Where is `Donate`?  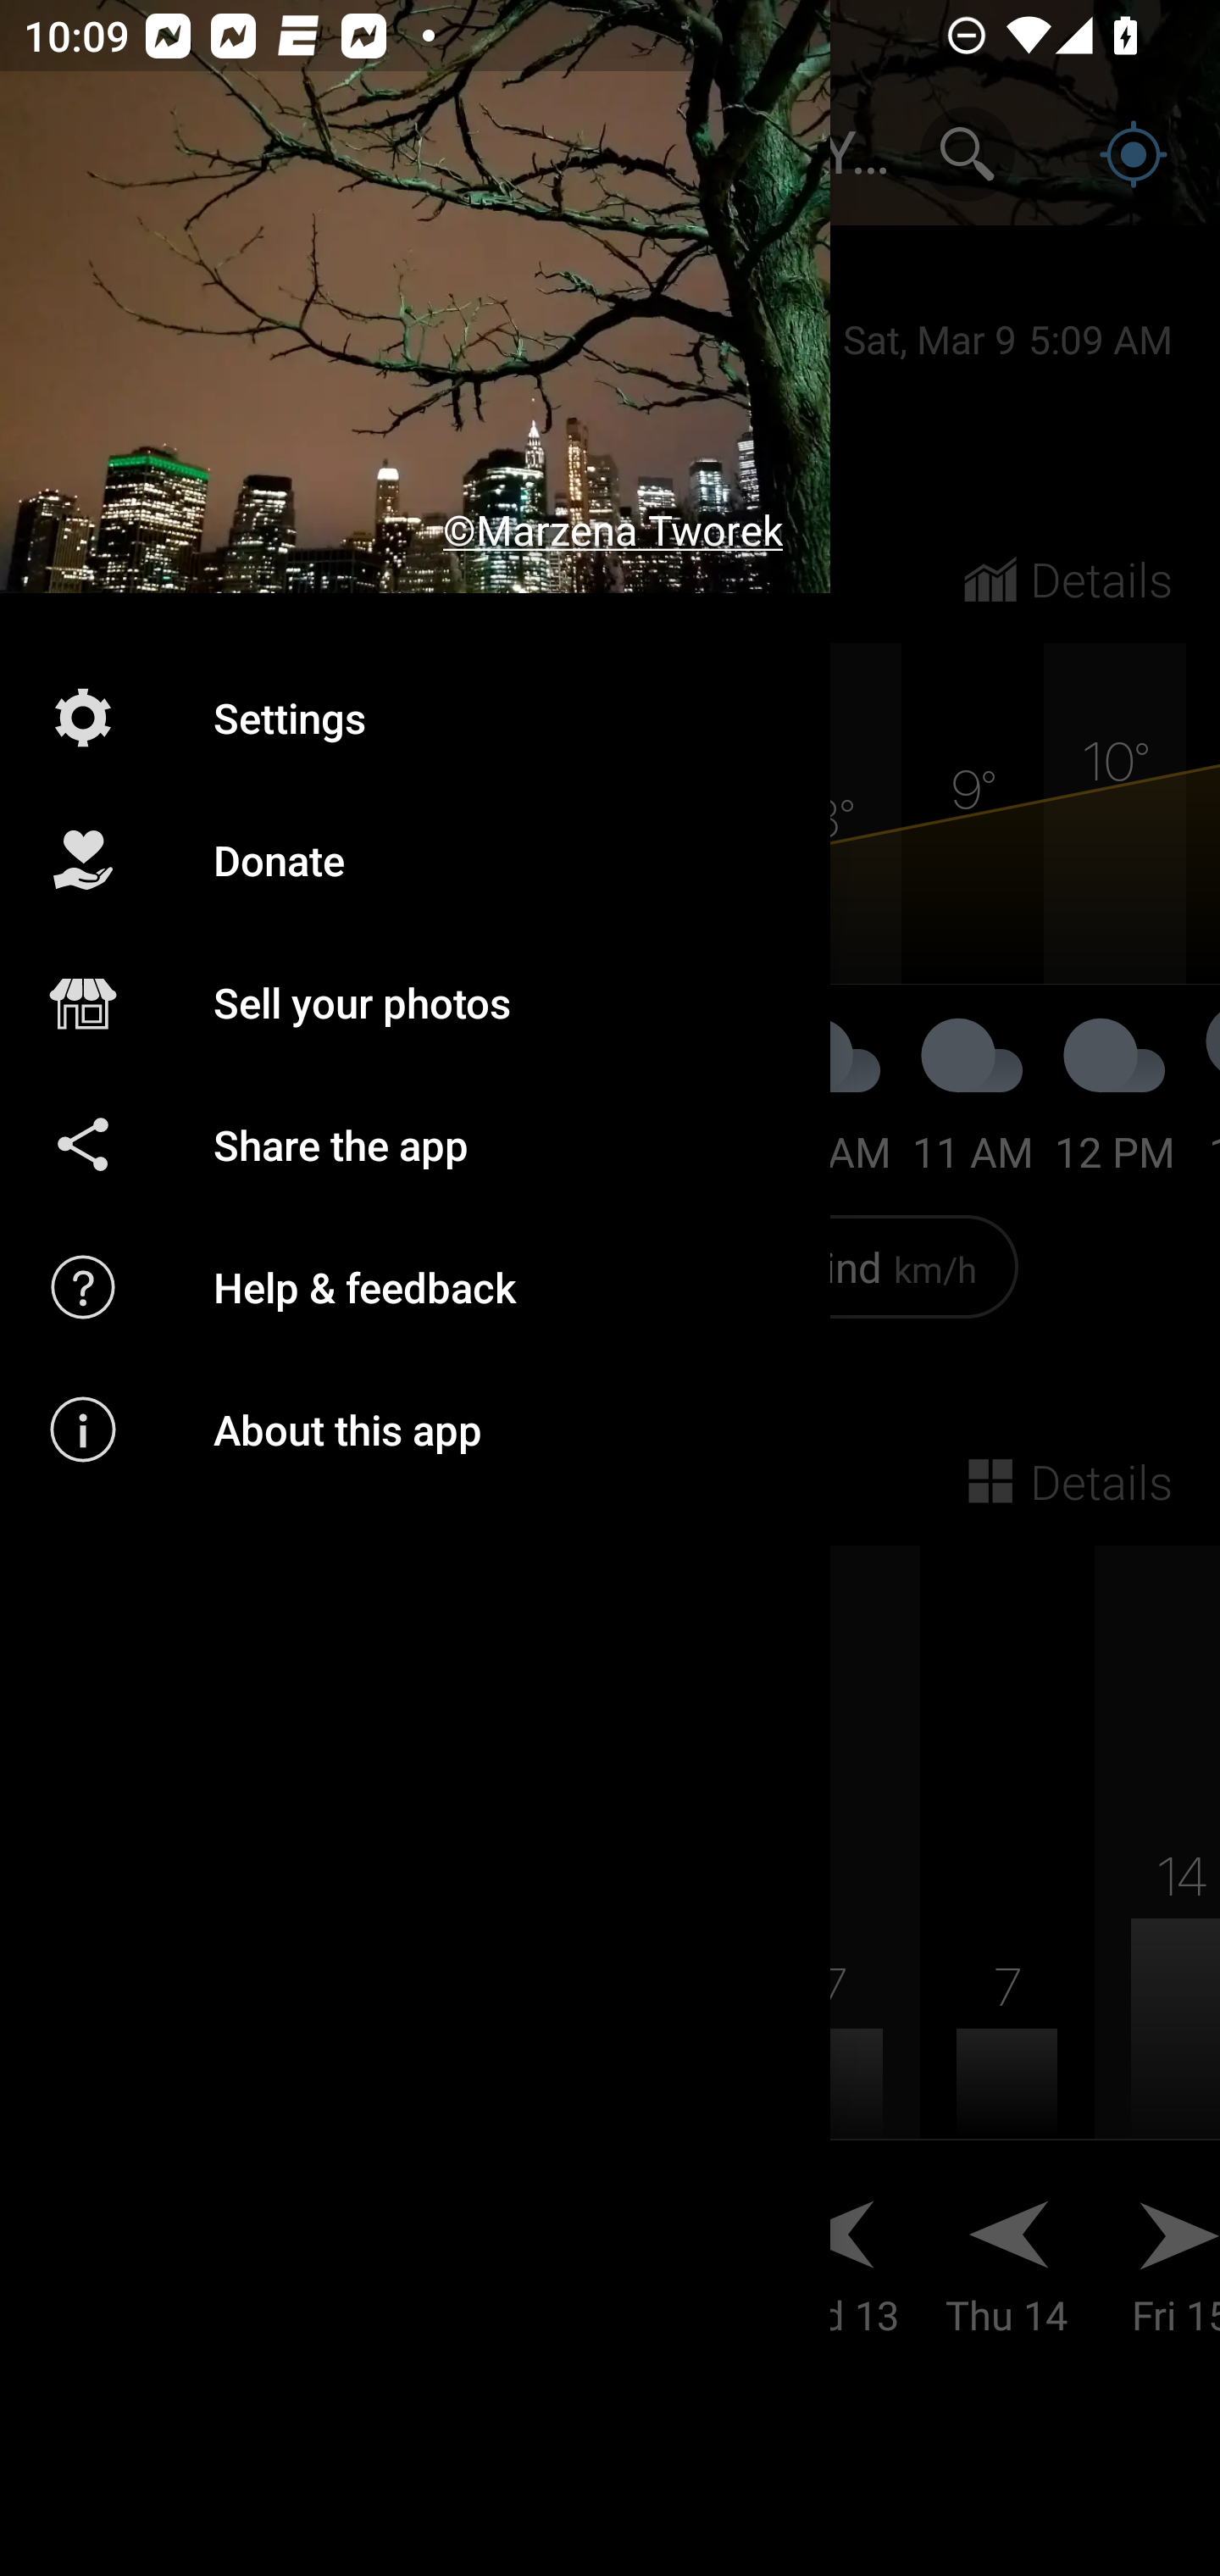
Donate is located at coordinates (415, 860).